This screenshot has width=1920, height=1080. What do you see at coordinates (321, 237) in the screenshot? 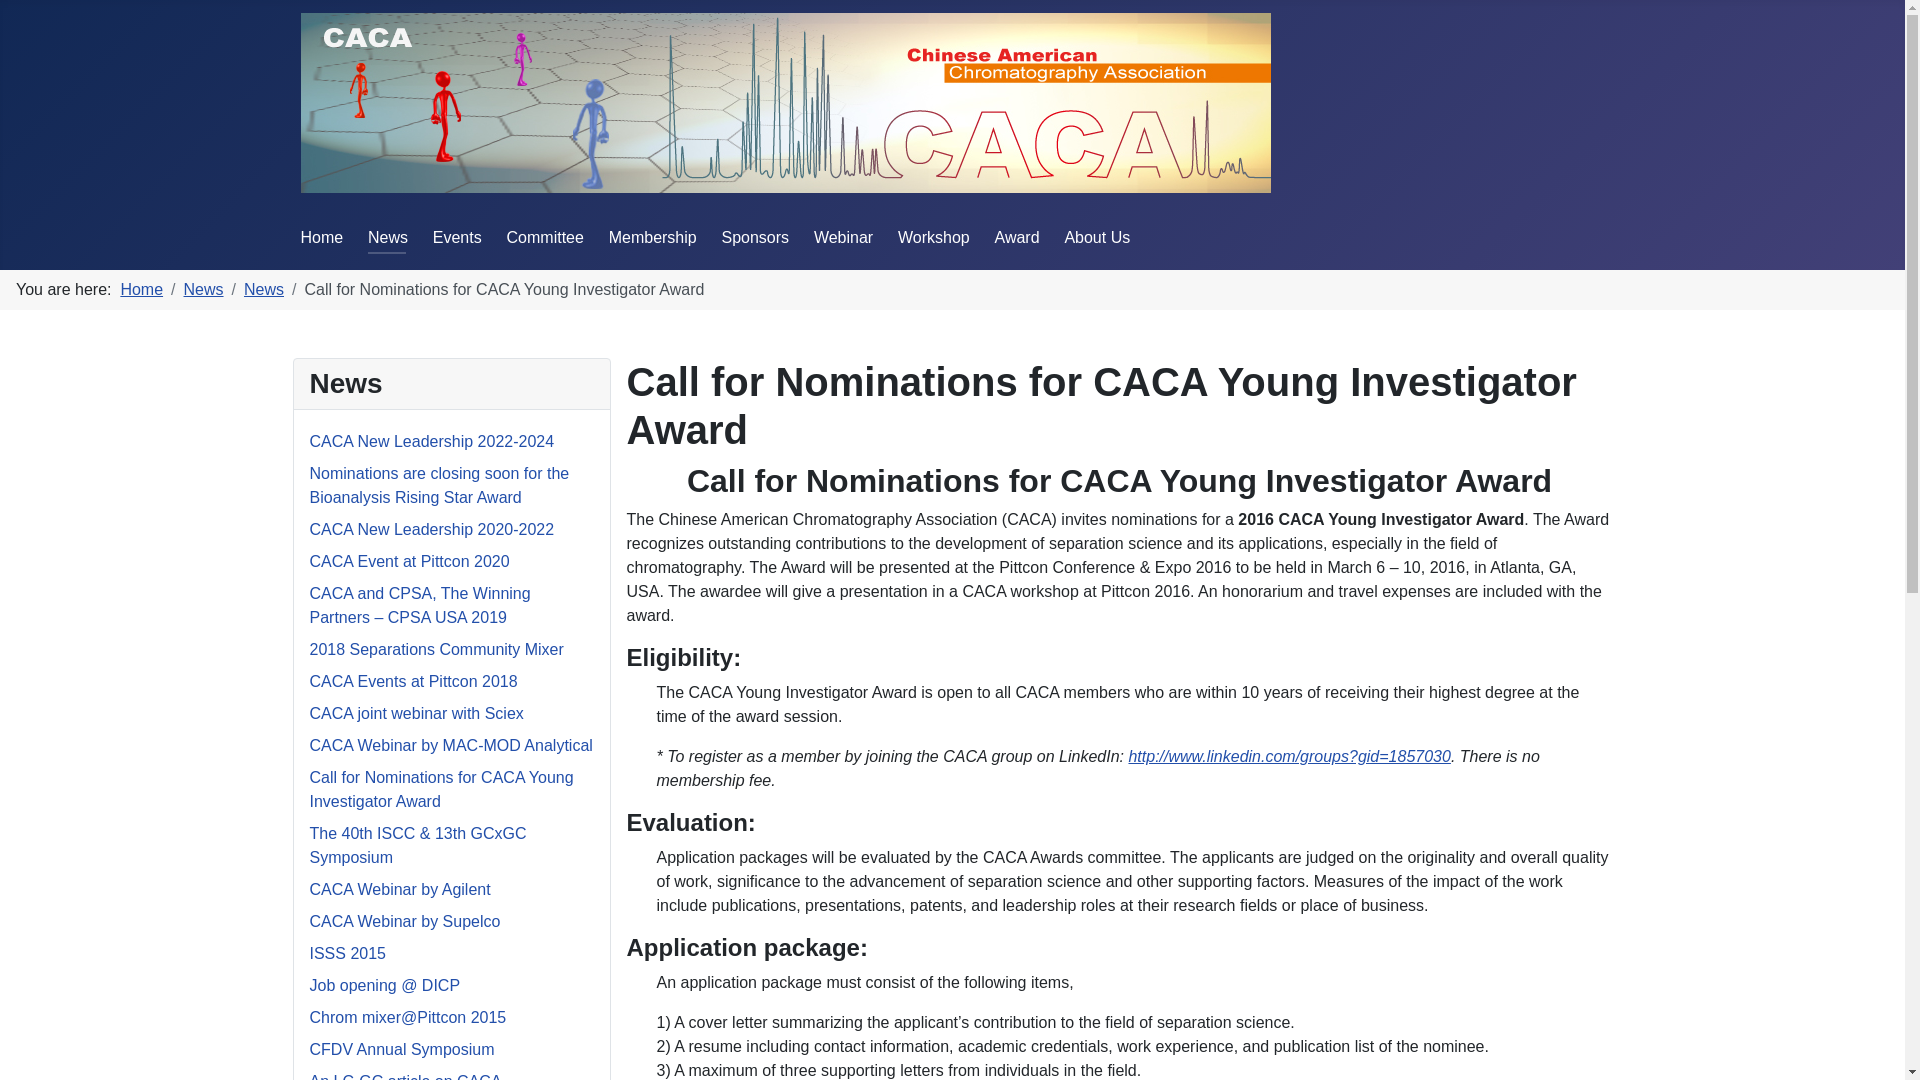
I see `Home` at bounding box center [321, 237].